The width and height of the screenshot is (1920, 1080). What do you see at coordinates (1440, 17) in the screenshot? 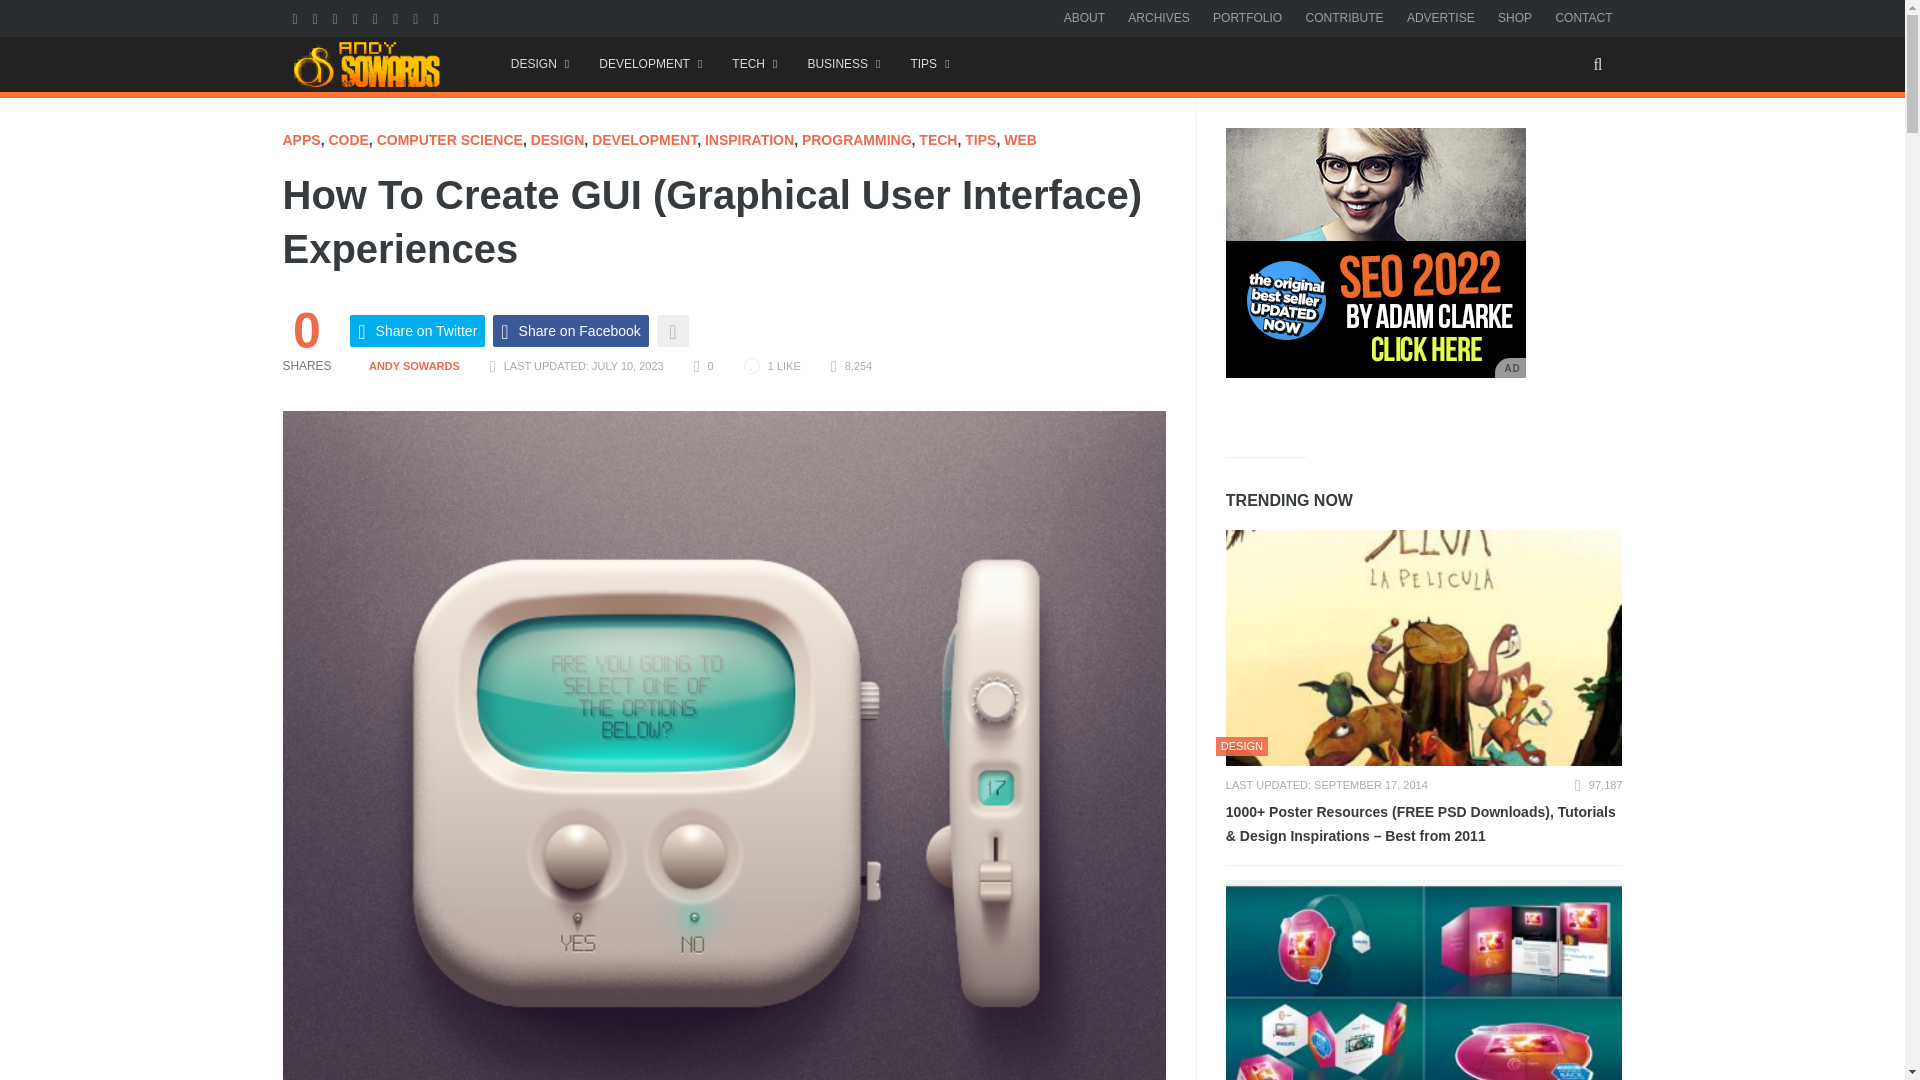
I see `ADVERTISE` at bounding box center [1440, 17].